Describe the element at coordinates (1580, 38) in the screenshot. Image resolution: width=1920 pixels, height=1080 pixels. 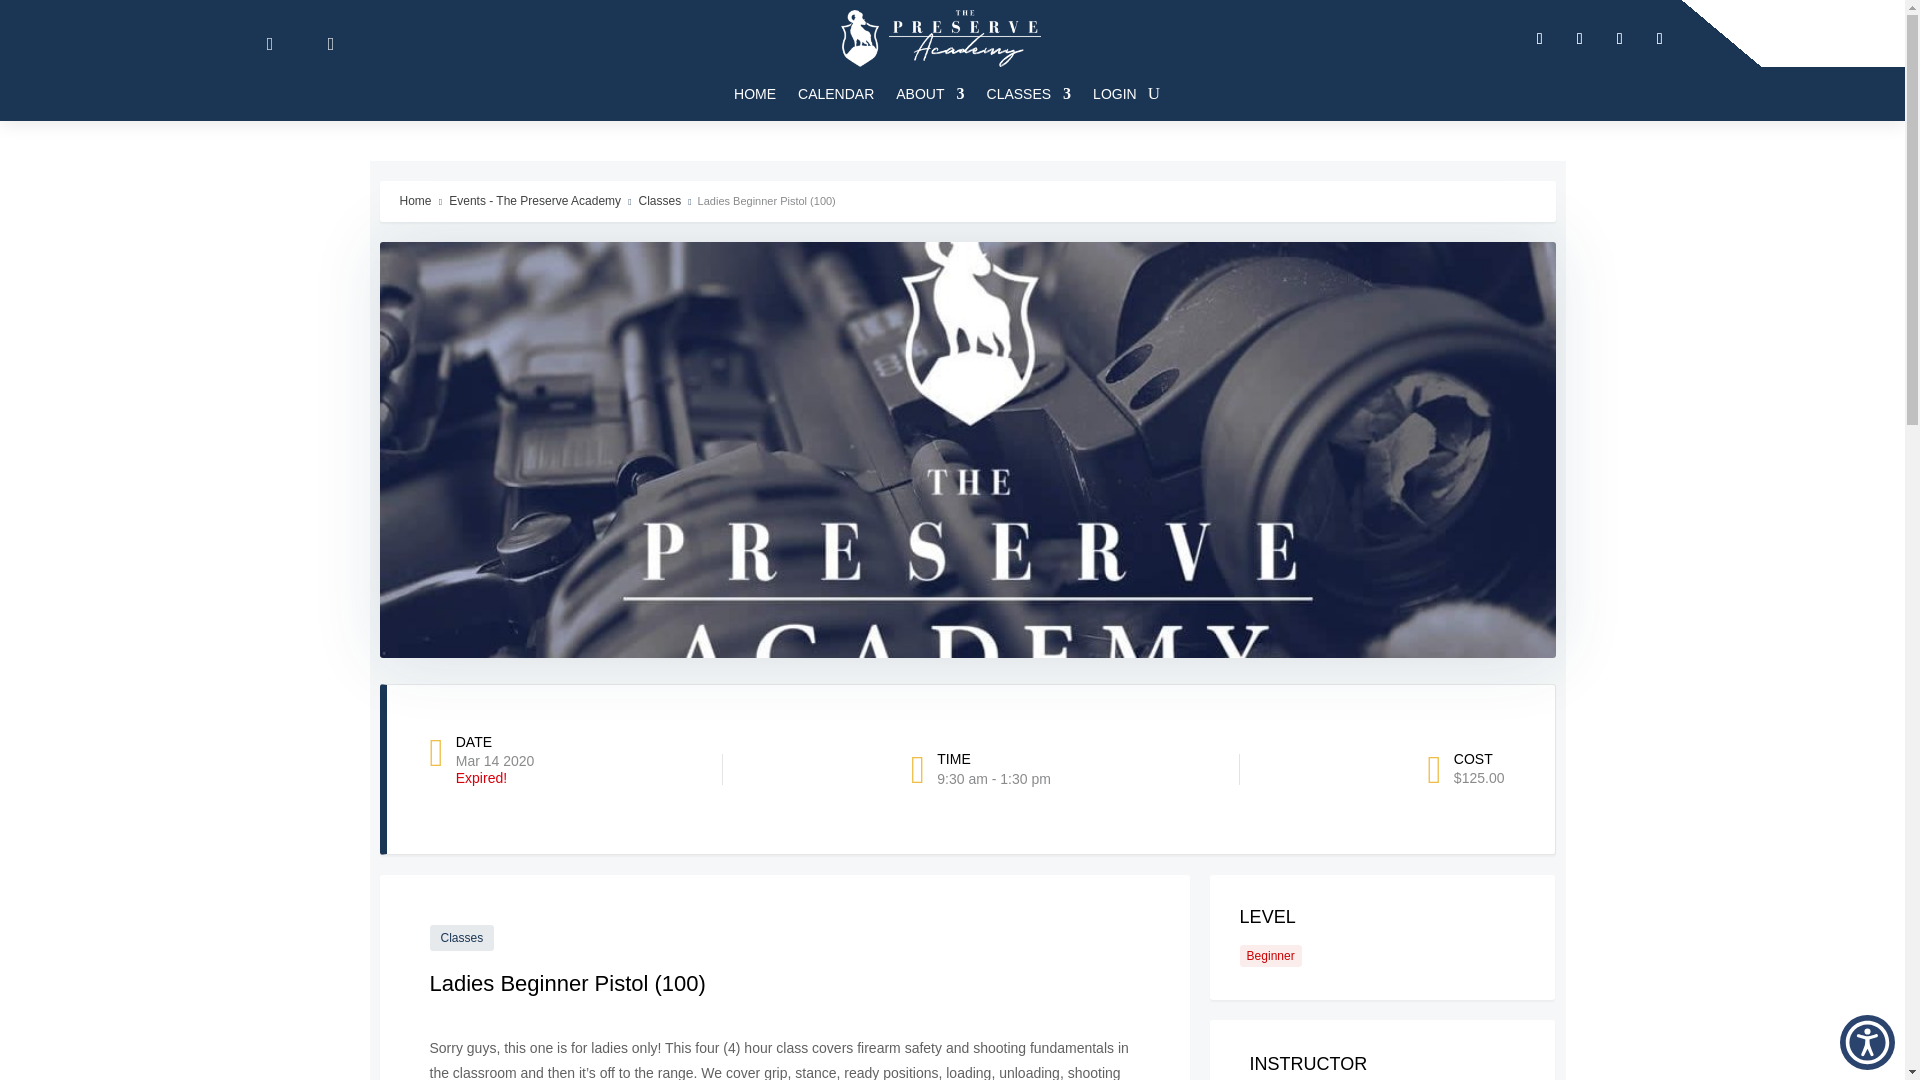
I see `Follow on X` at that location.